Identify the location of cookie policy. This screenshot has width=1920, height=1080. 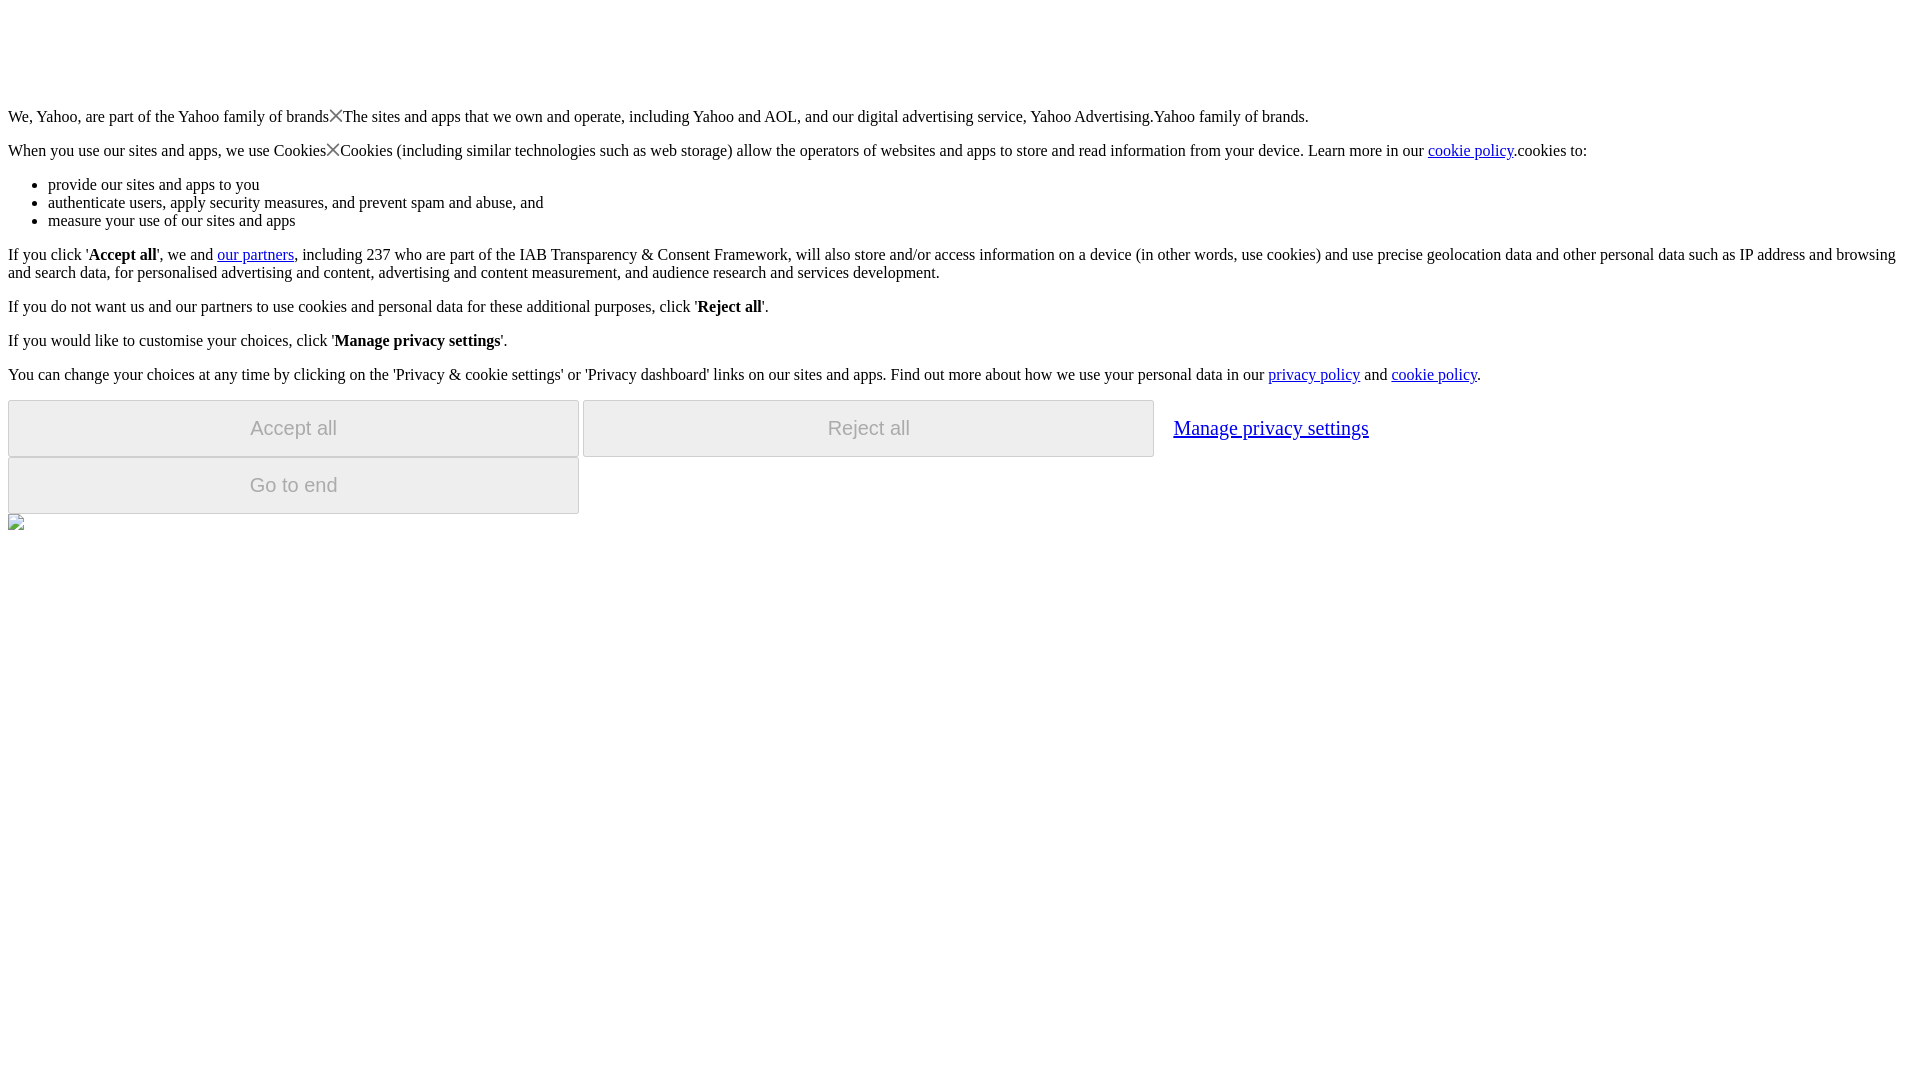
(1433, 374).